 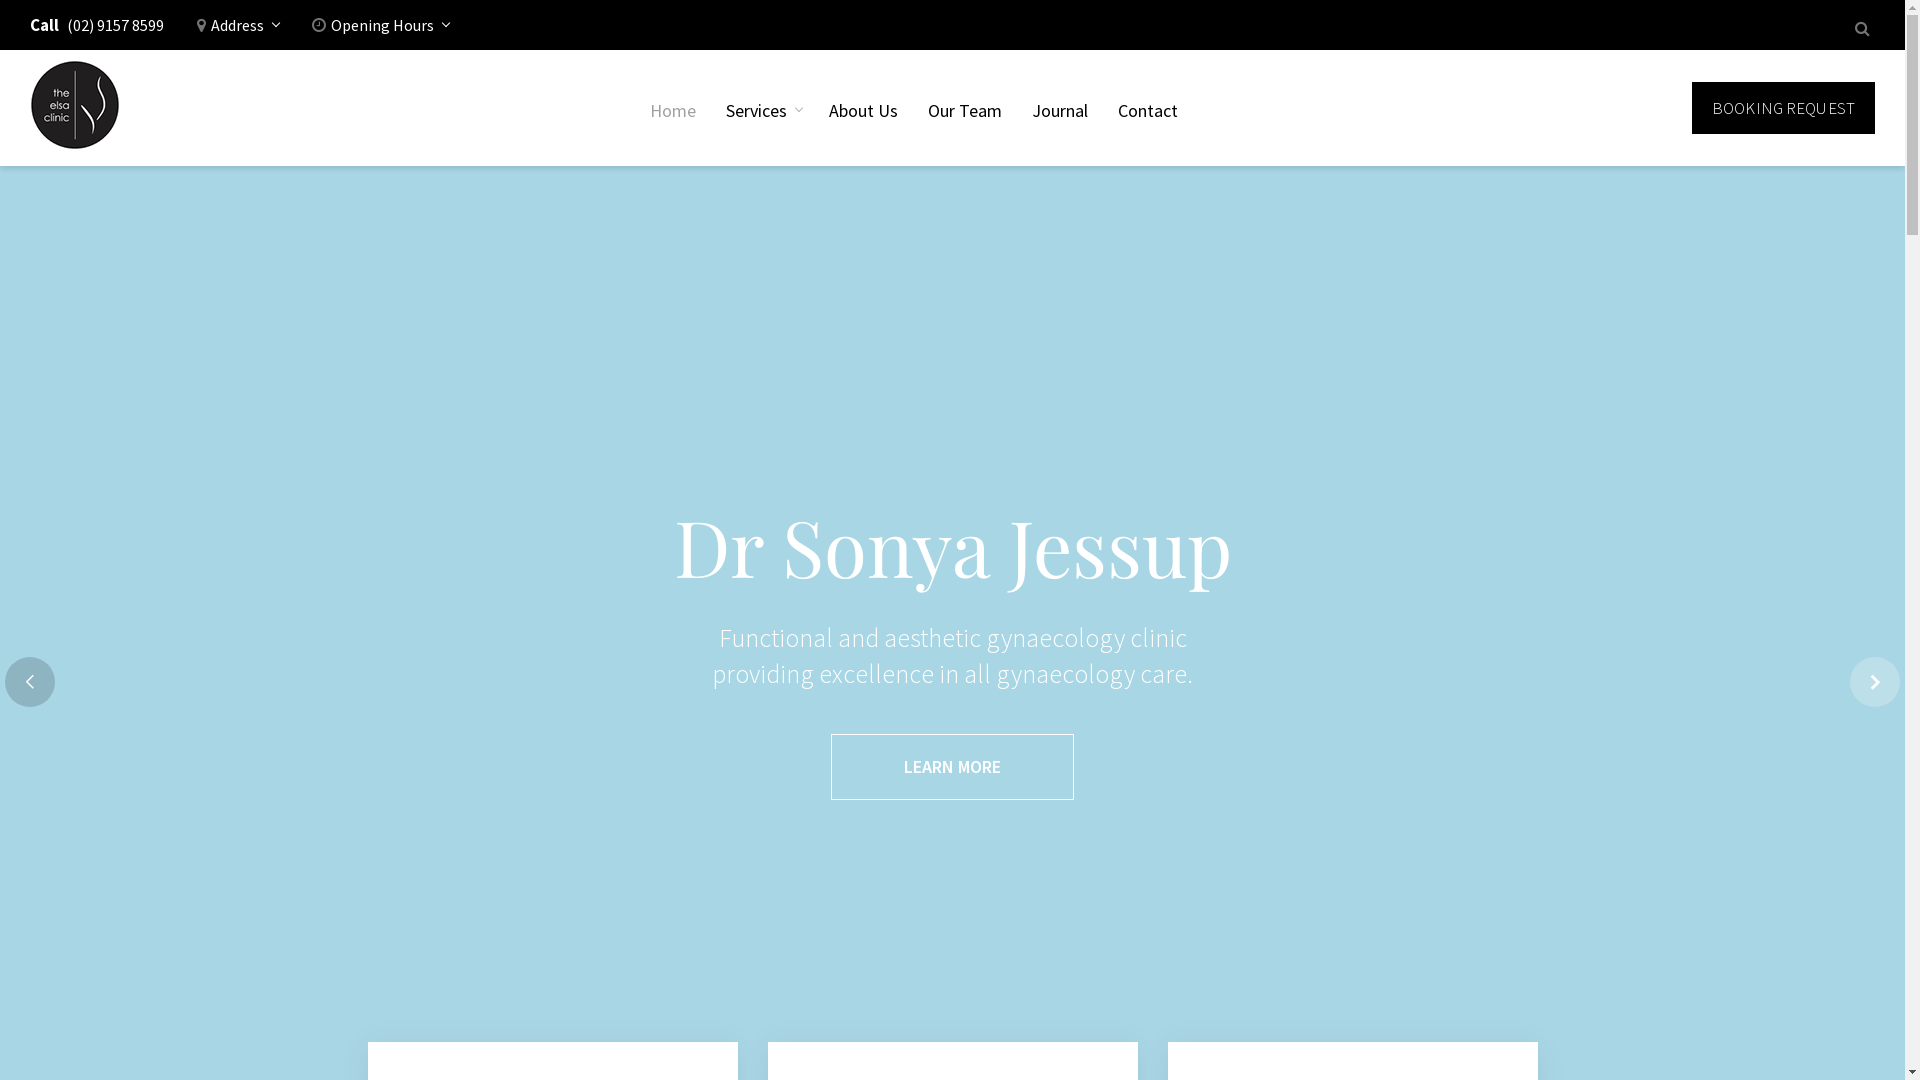 I want to click on Home, so click(x=673, y=108).